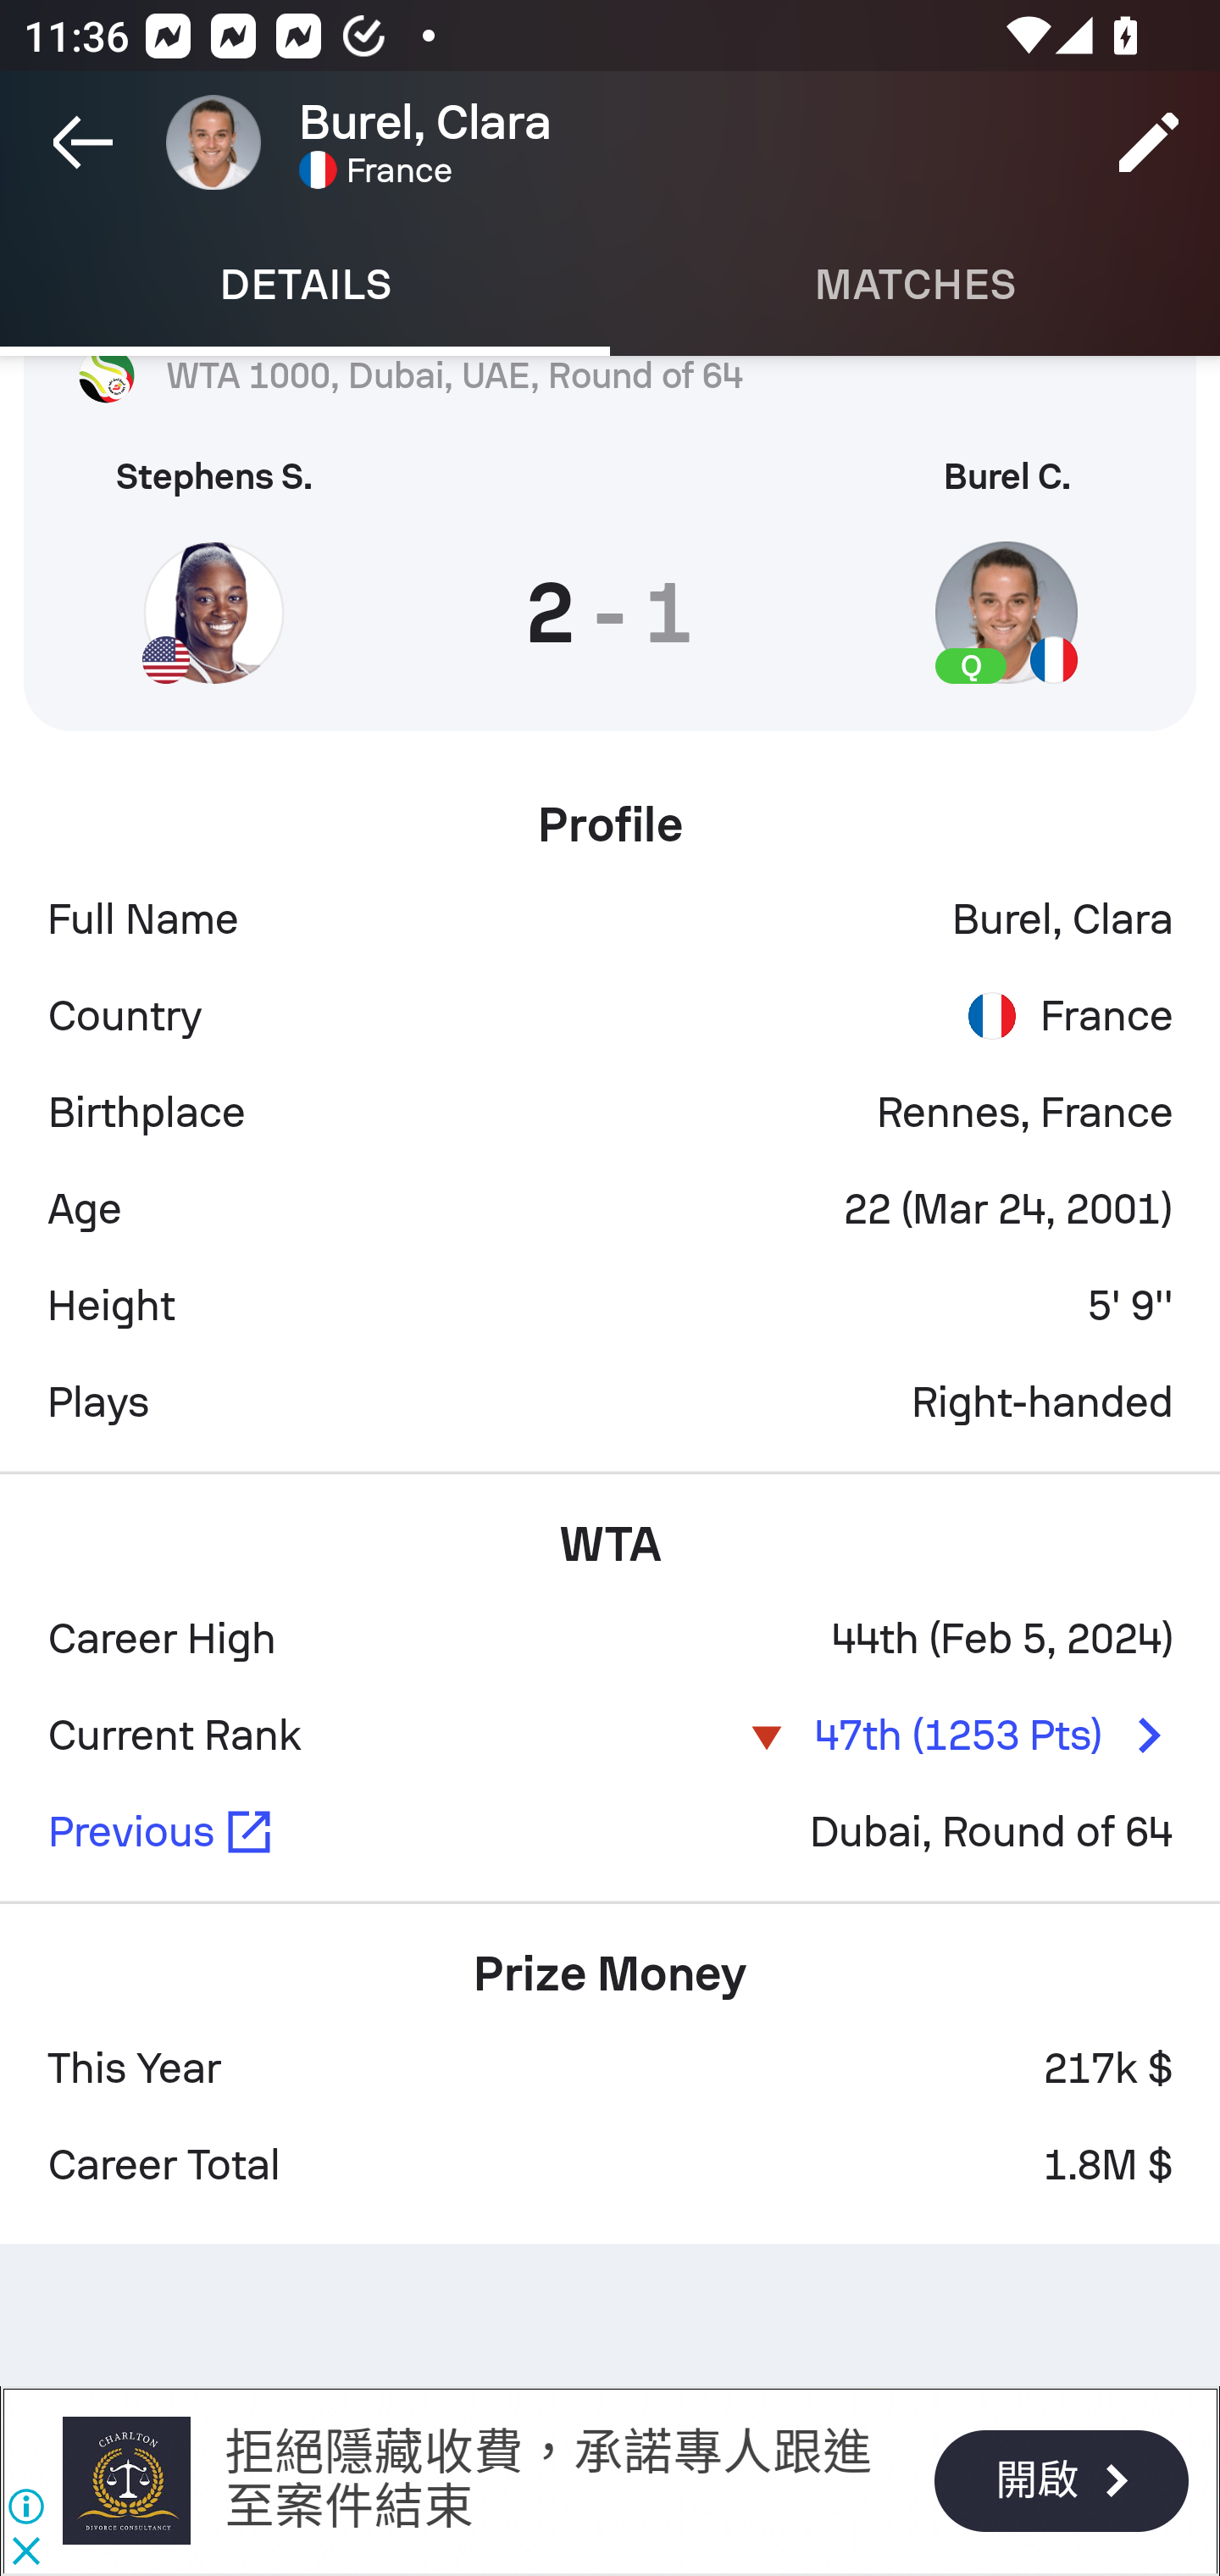 This screenshot has width=1220, height=2576. I want to click on Matches MATCHES, so click(915, 285).